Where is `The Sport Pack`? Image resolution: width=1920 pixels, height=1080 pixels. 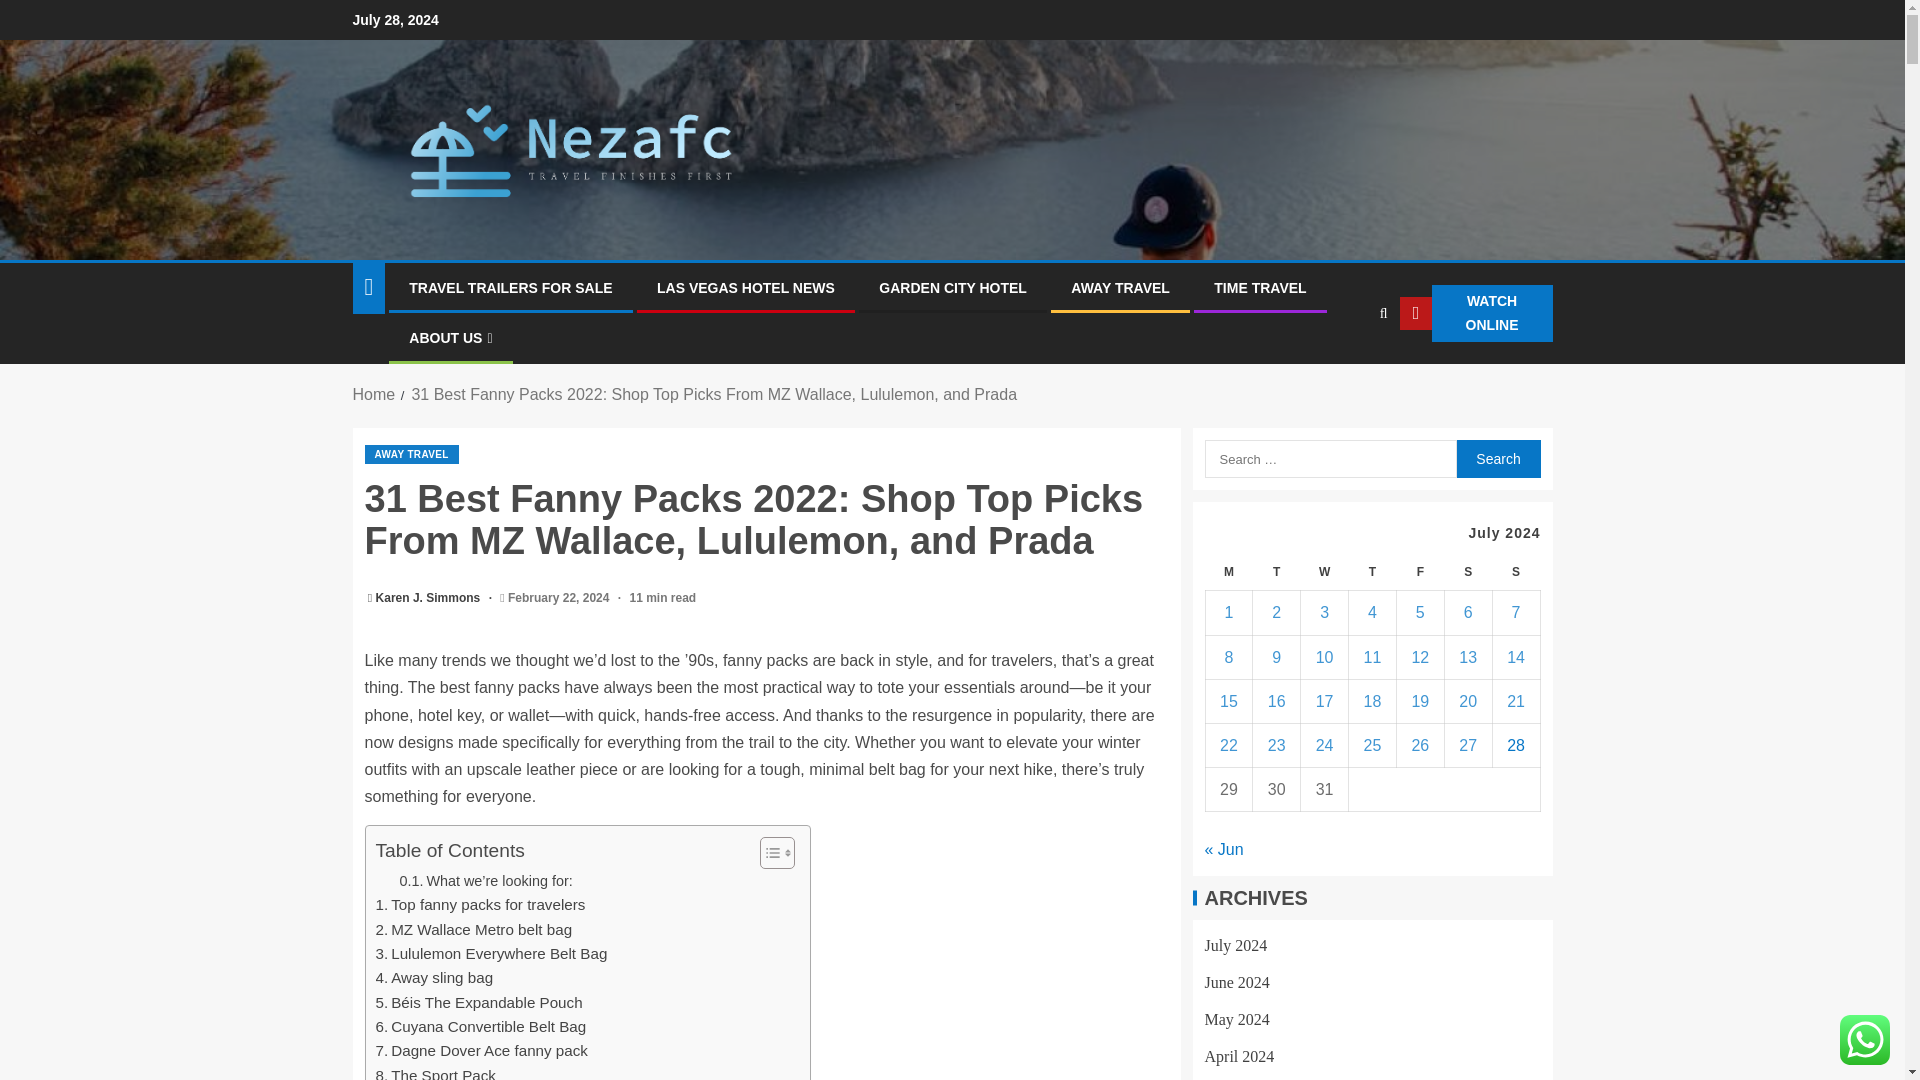 The Sport Pack is located at coordinates (436, 1072).